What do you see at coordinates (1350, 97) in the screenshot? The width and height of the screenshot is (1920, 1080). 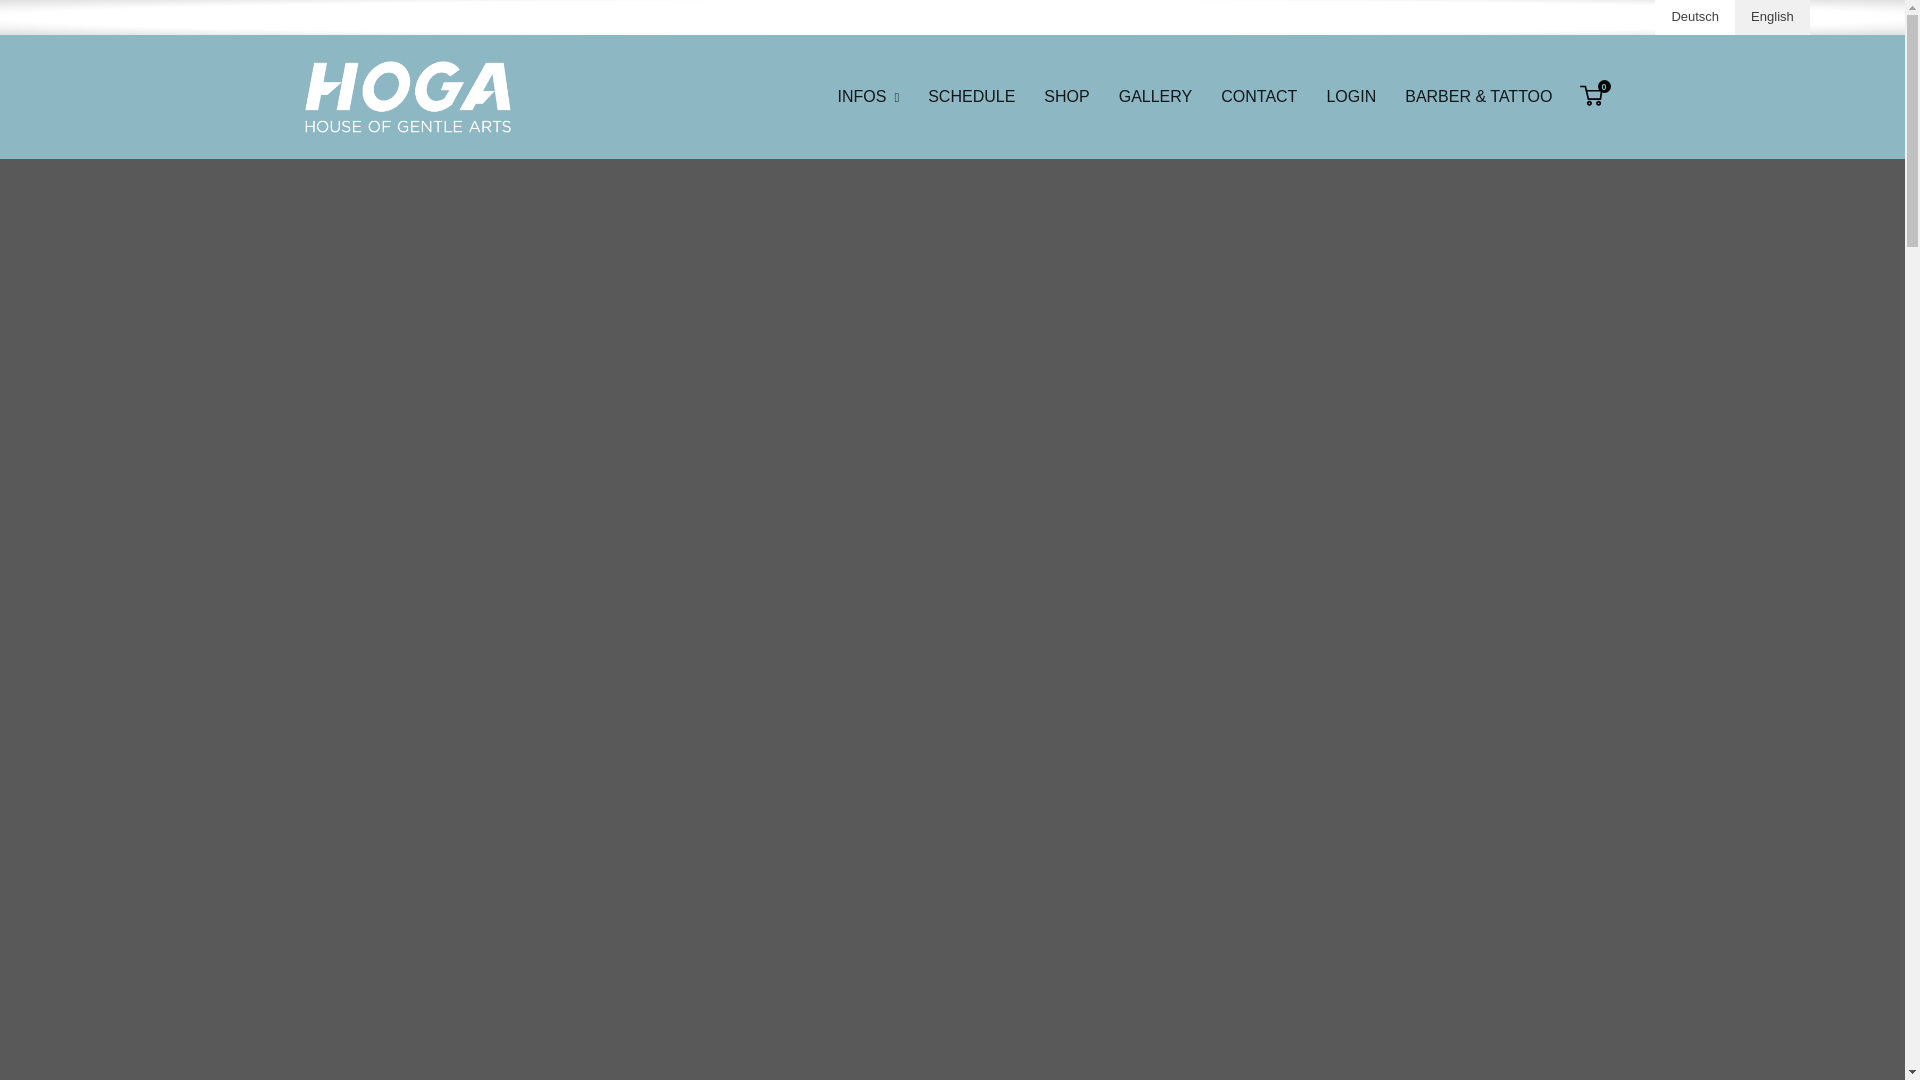 I see `LOGIN` at bounding box center [1350, 97].